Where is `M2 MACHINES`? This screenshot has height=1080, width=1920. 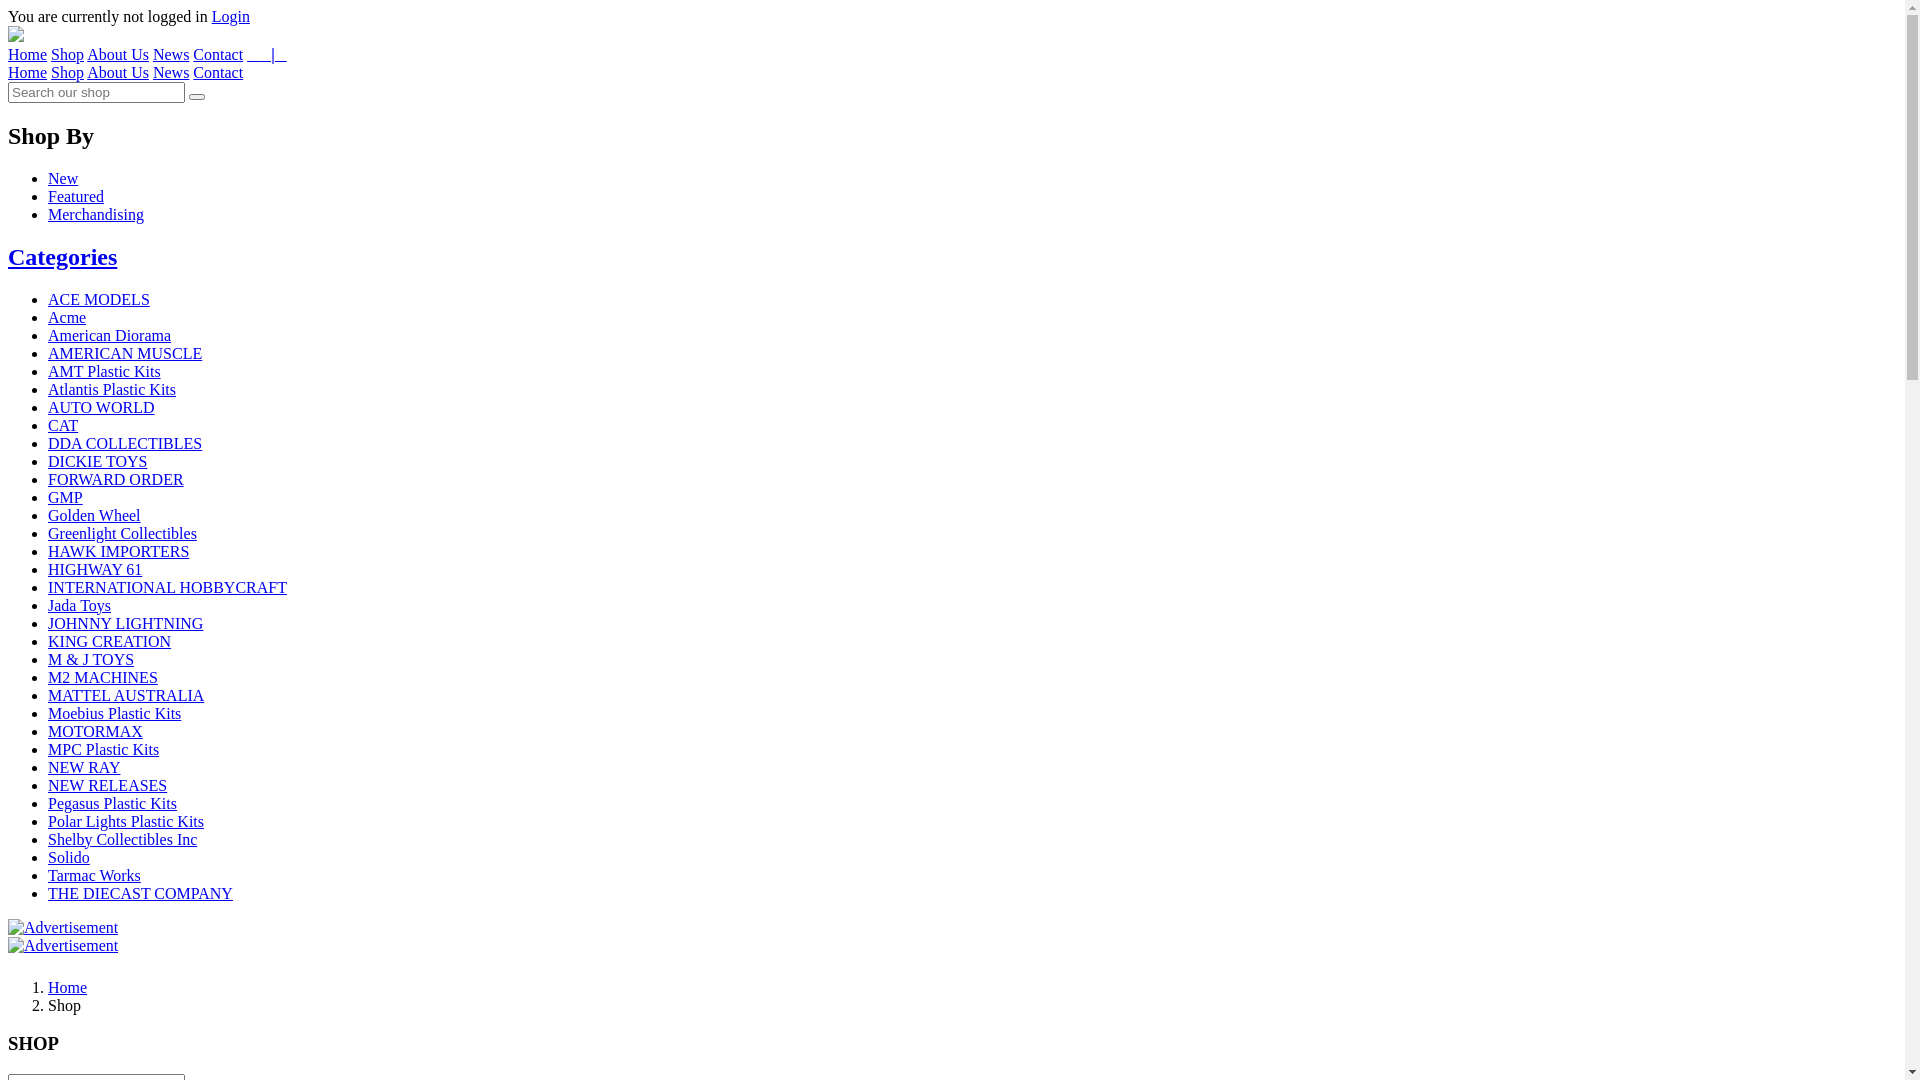
M2 MACHINES is located at coordinates (103, 678).